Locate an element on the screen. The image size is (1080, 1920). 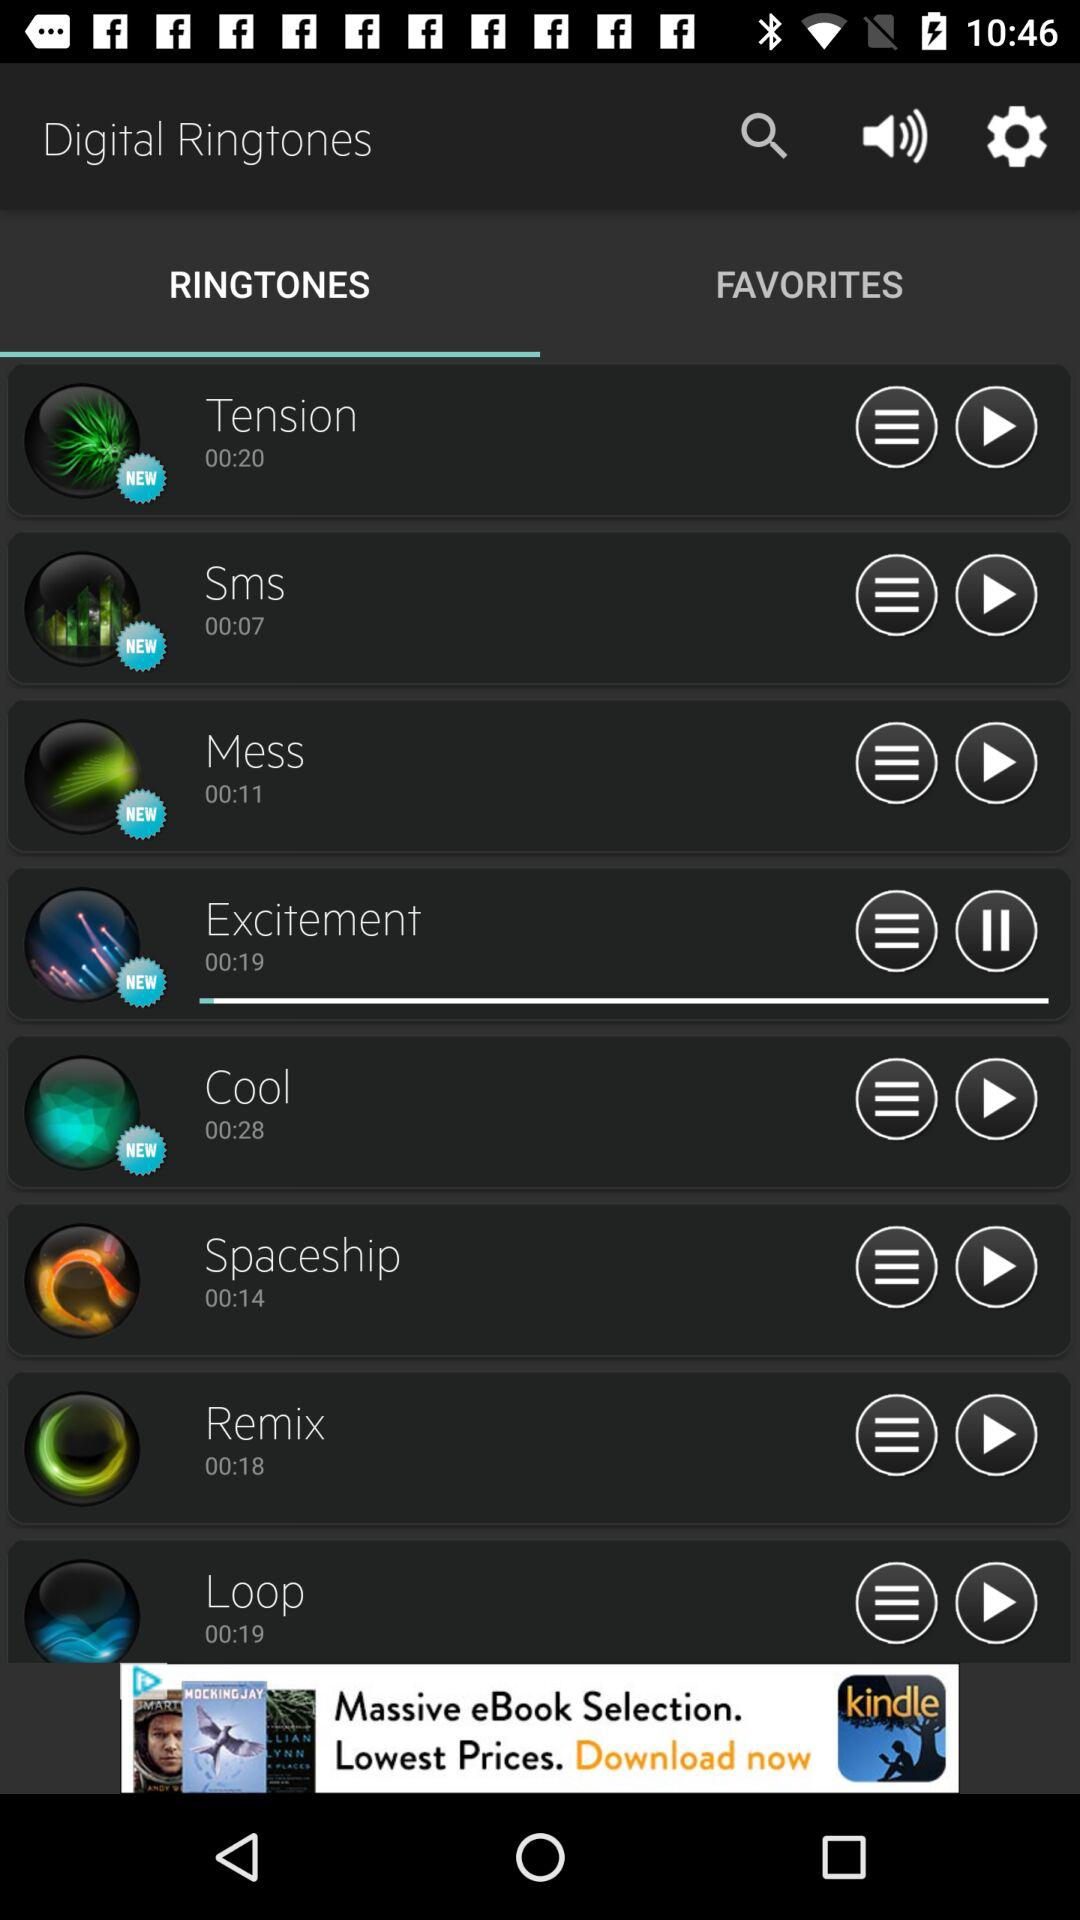
push play button is located at coordinates (996, 1100).